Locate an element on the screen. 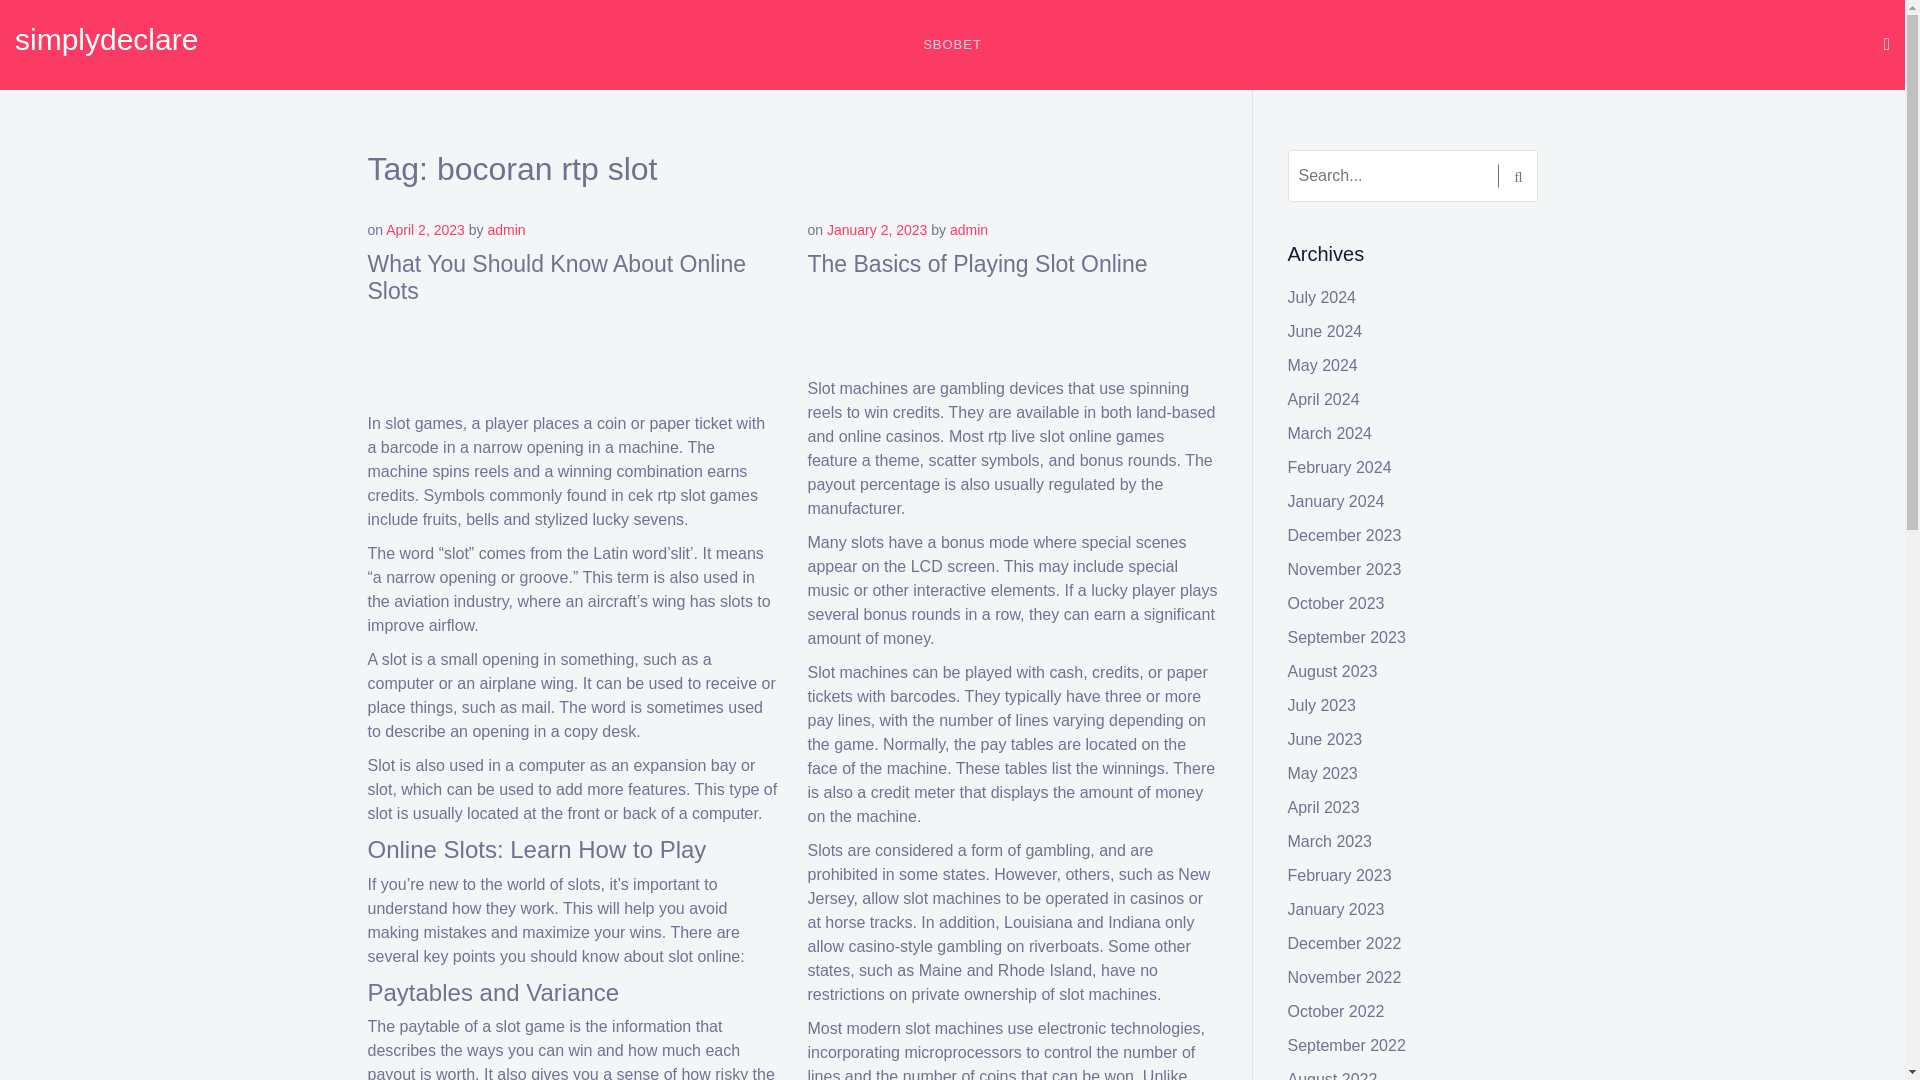  November 2022 is located at coordinates (1344, 977).